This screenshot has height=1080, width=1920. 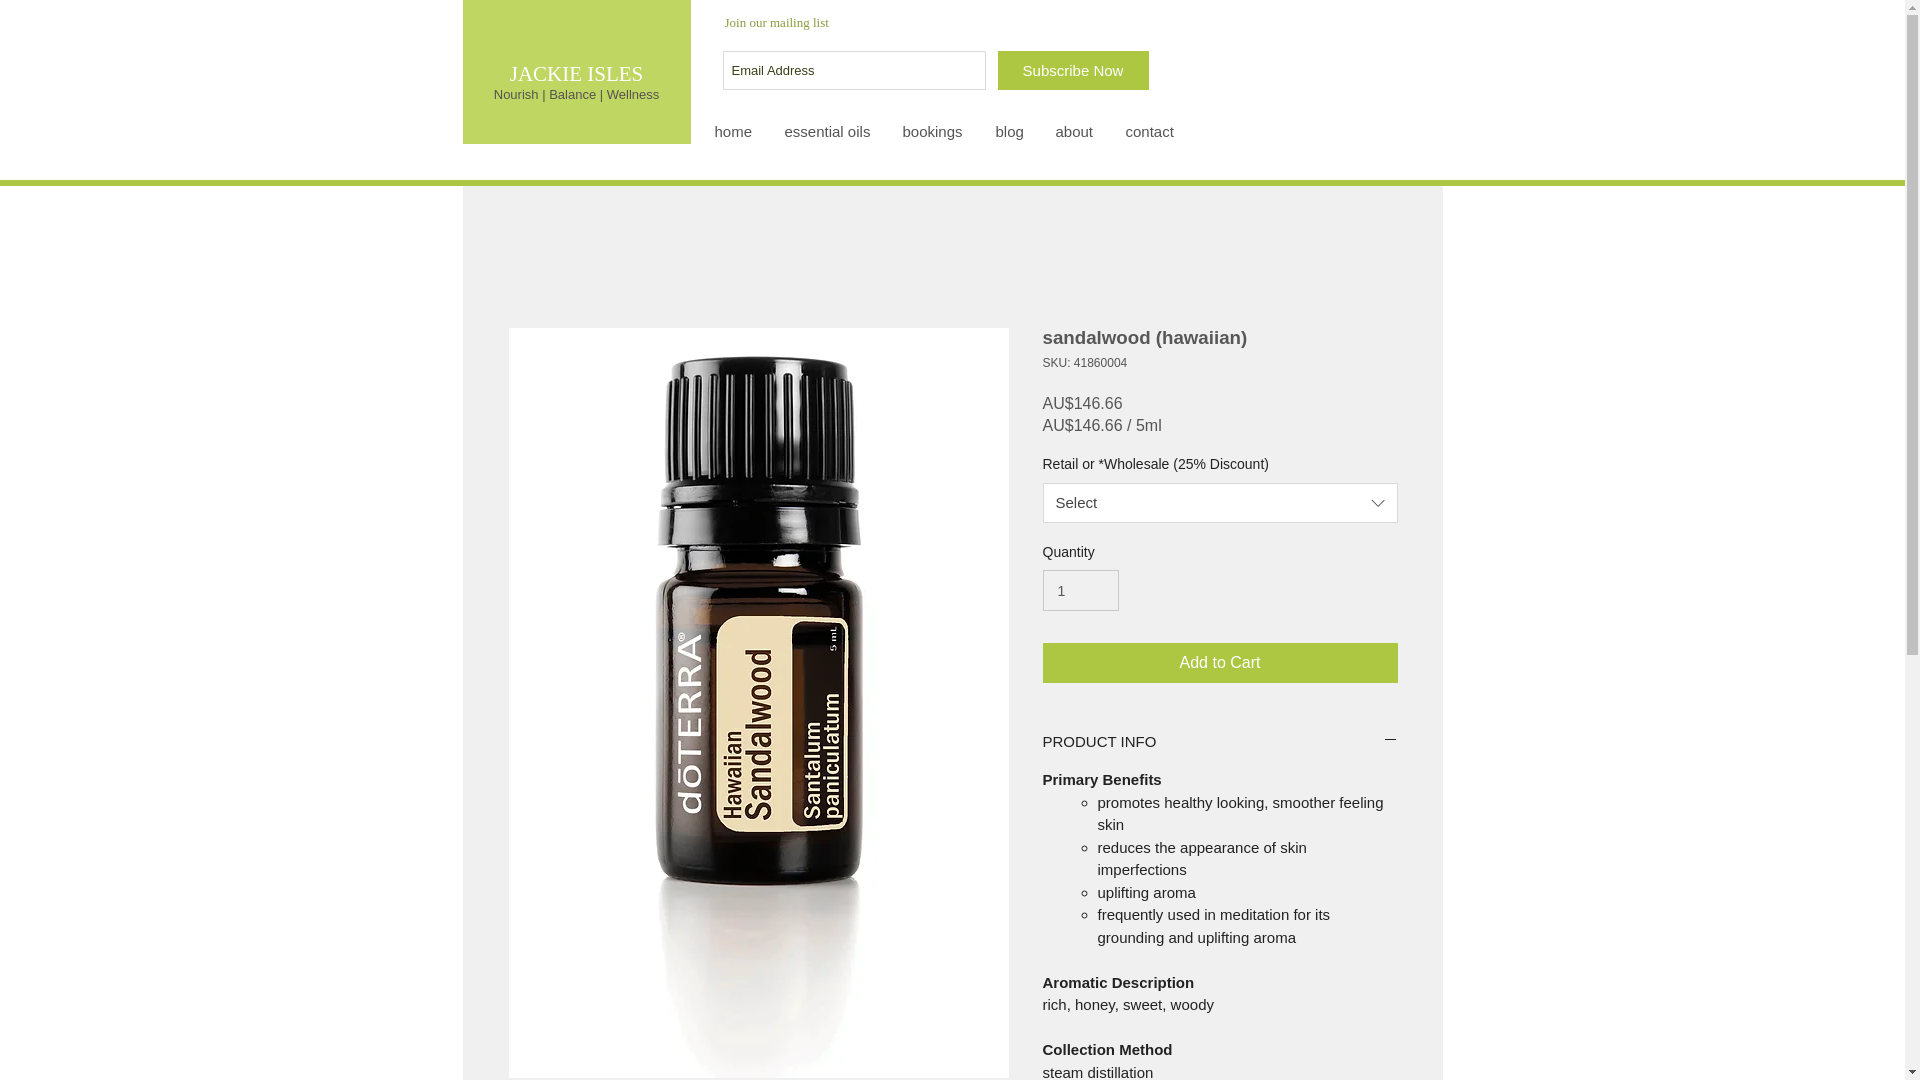 What do you see at coordinates (934, 131) in the screenshot?
I see `bookings` at bounding box center [934, 131].